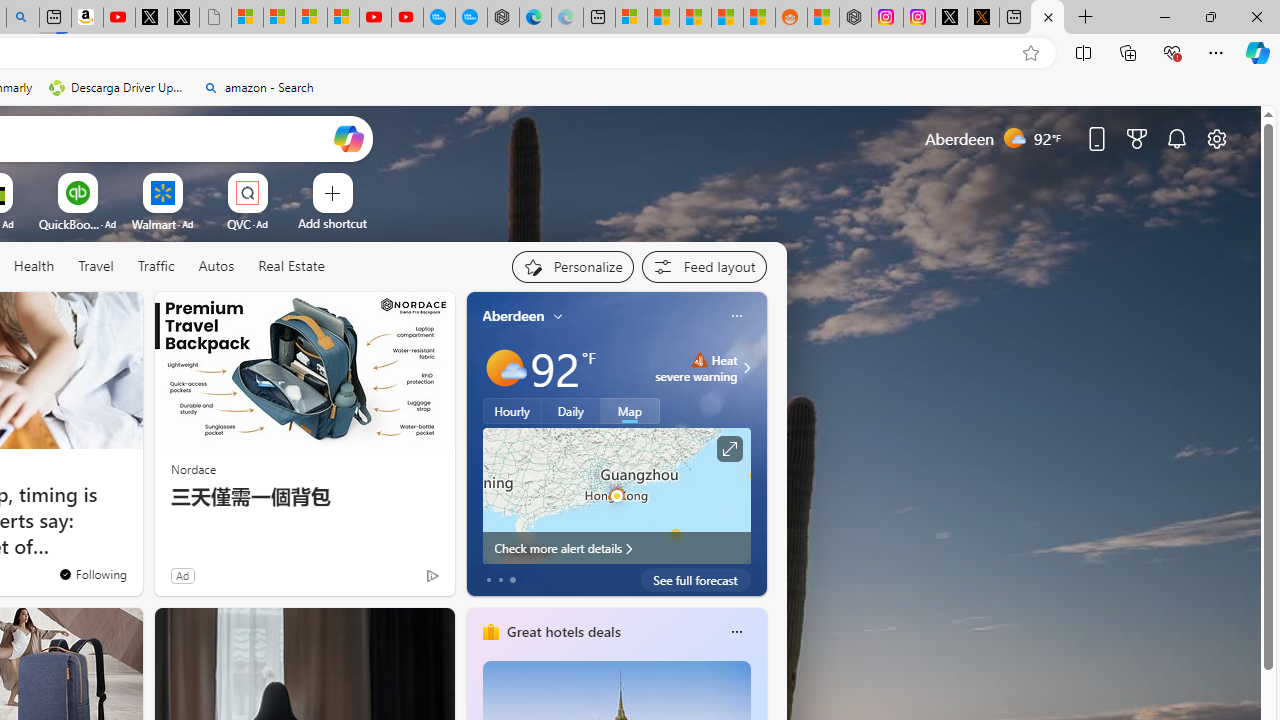 The height and width of the screenshot is (720, 1280). Describe the element at coordinates (96, 266) in the screenshot. I see `Travel` at that location.